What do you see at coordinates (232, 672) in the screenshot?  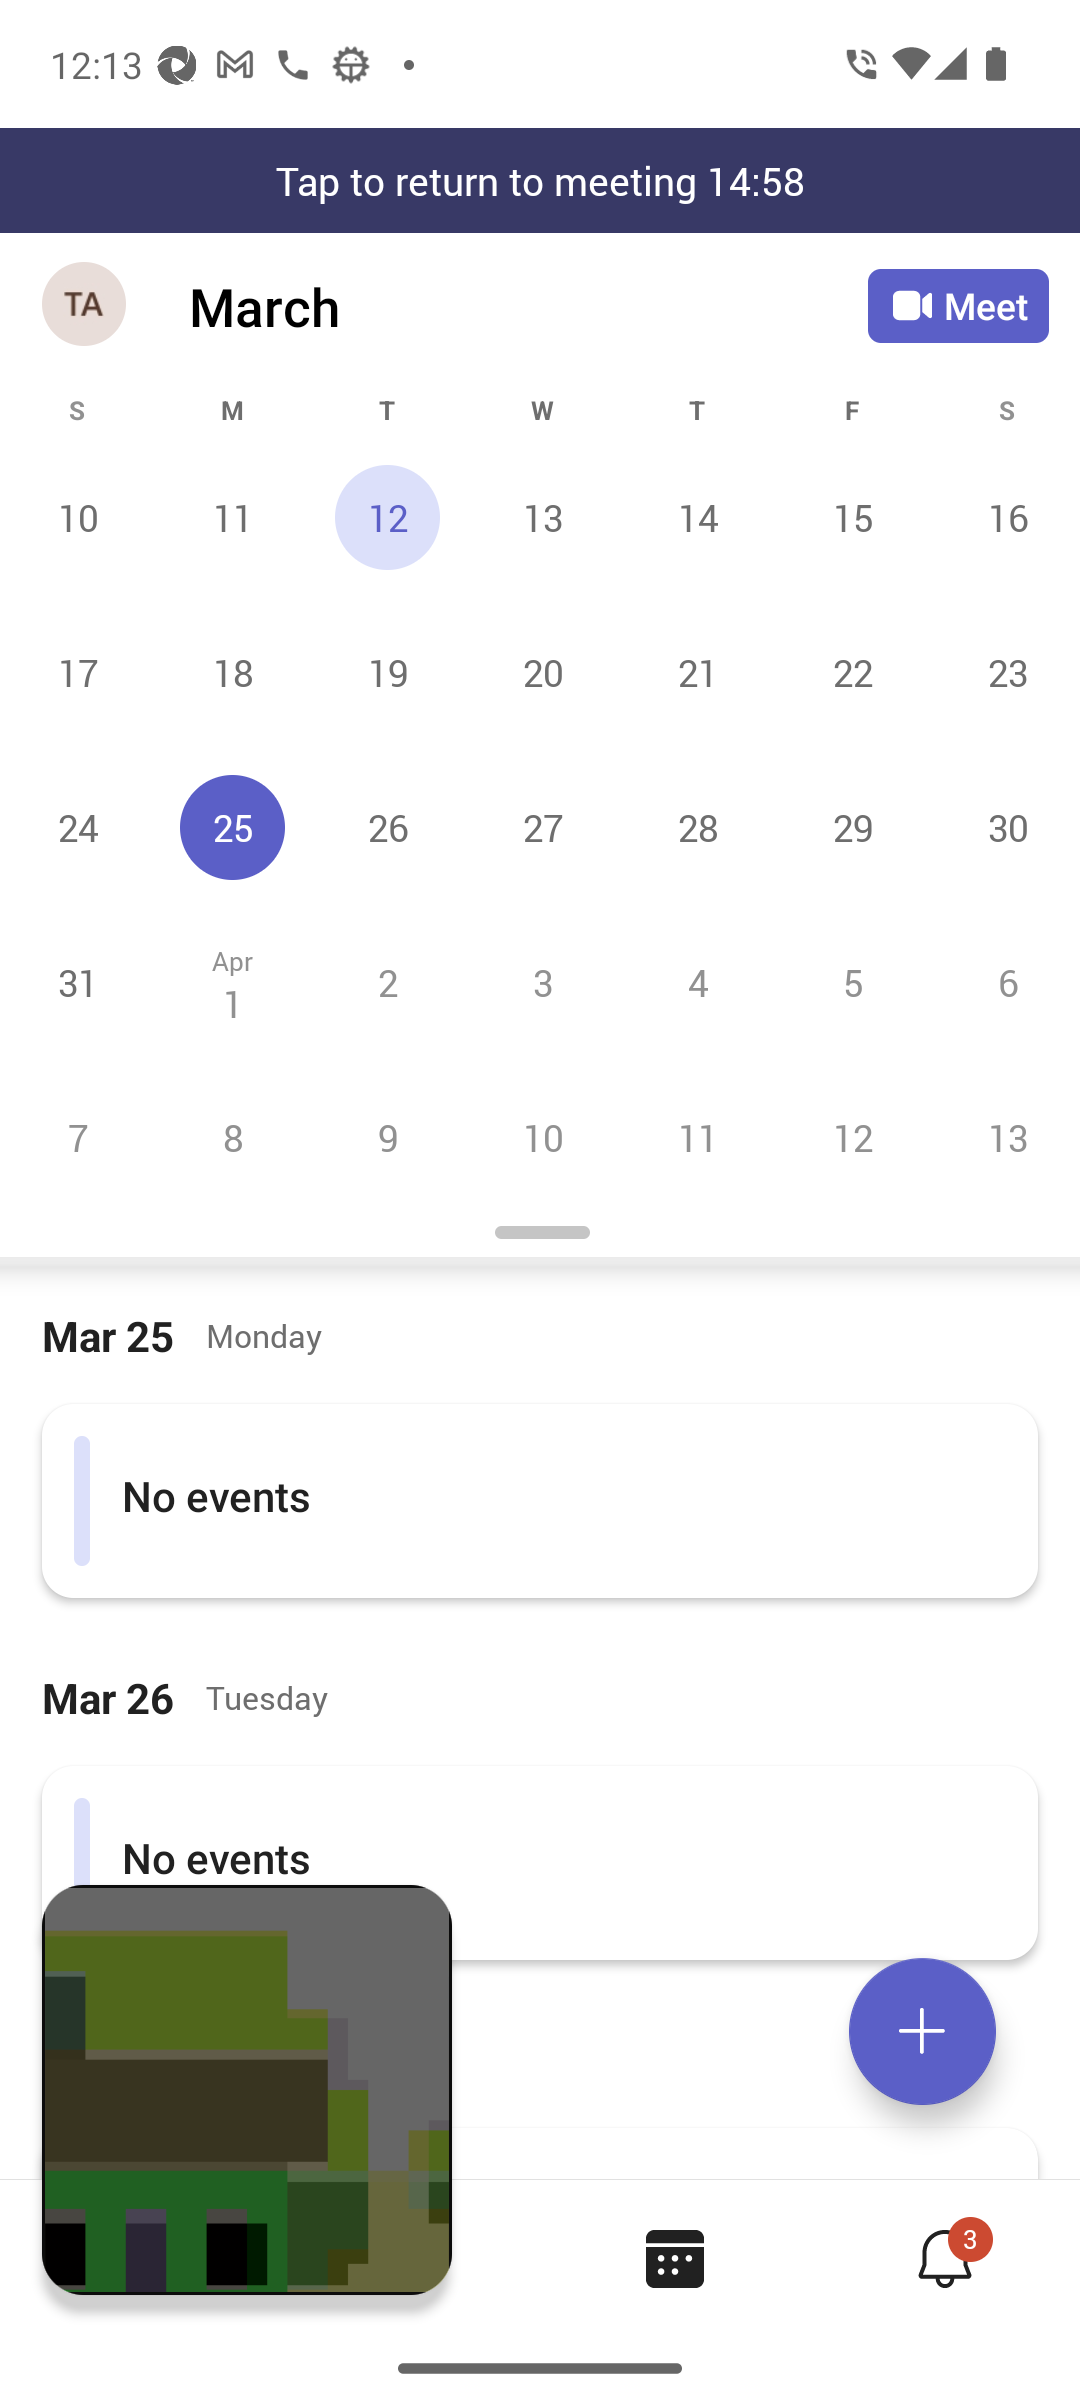 I see `Monday, March 18 18` at bounding box center [232, 672].